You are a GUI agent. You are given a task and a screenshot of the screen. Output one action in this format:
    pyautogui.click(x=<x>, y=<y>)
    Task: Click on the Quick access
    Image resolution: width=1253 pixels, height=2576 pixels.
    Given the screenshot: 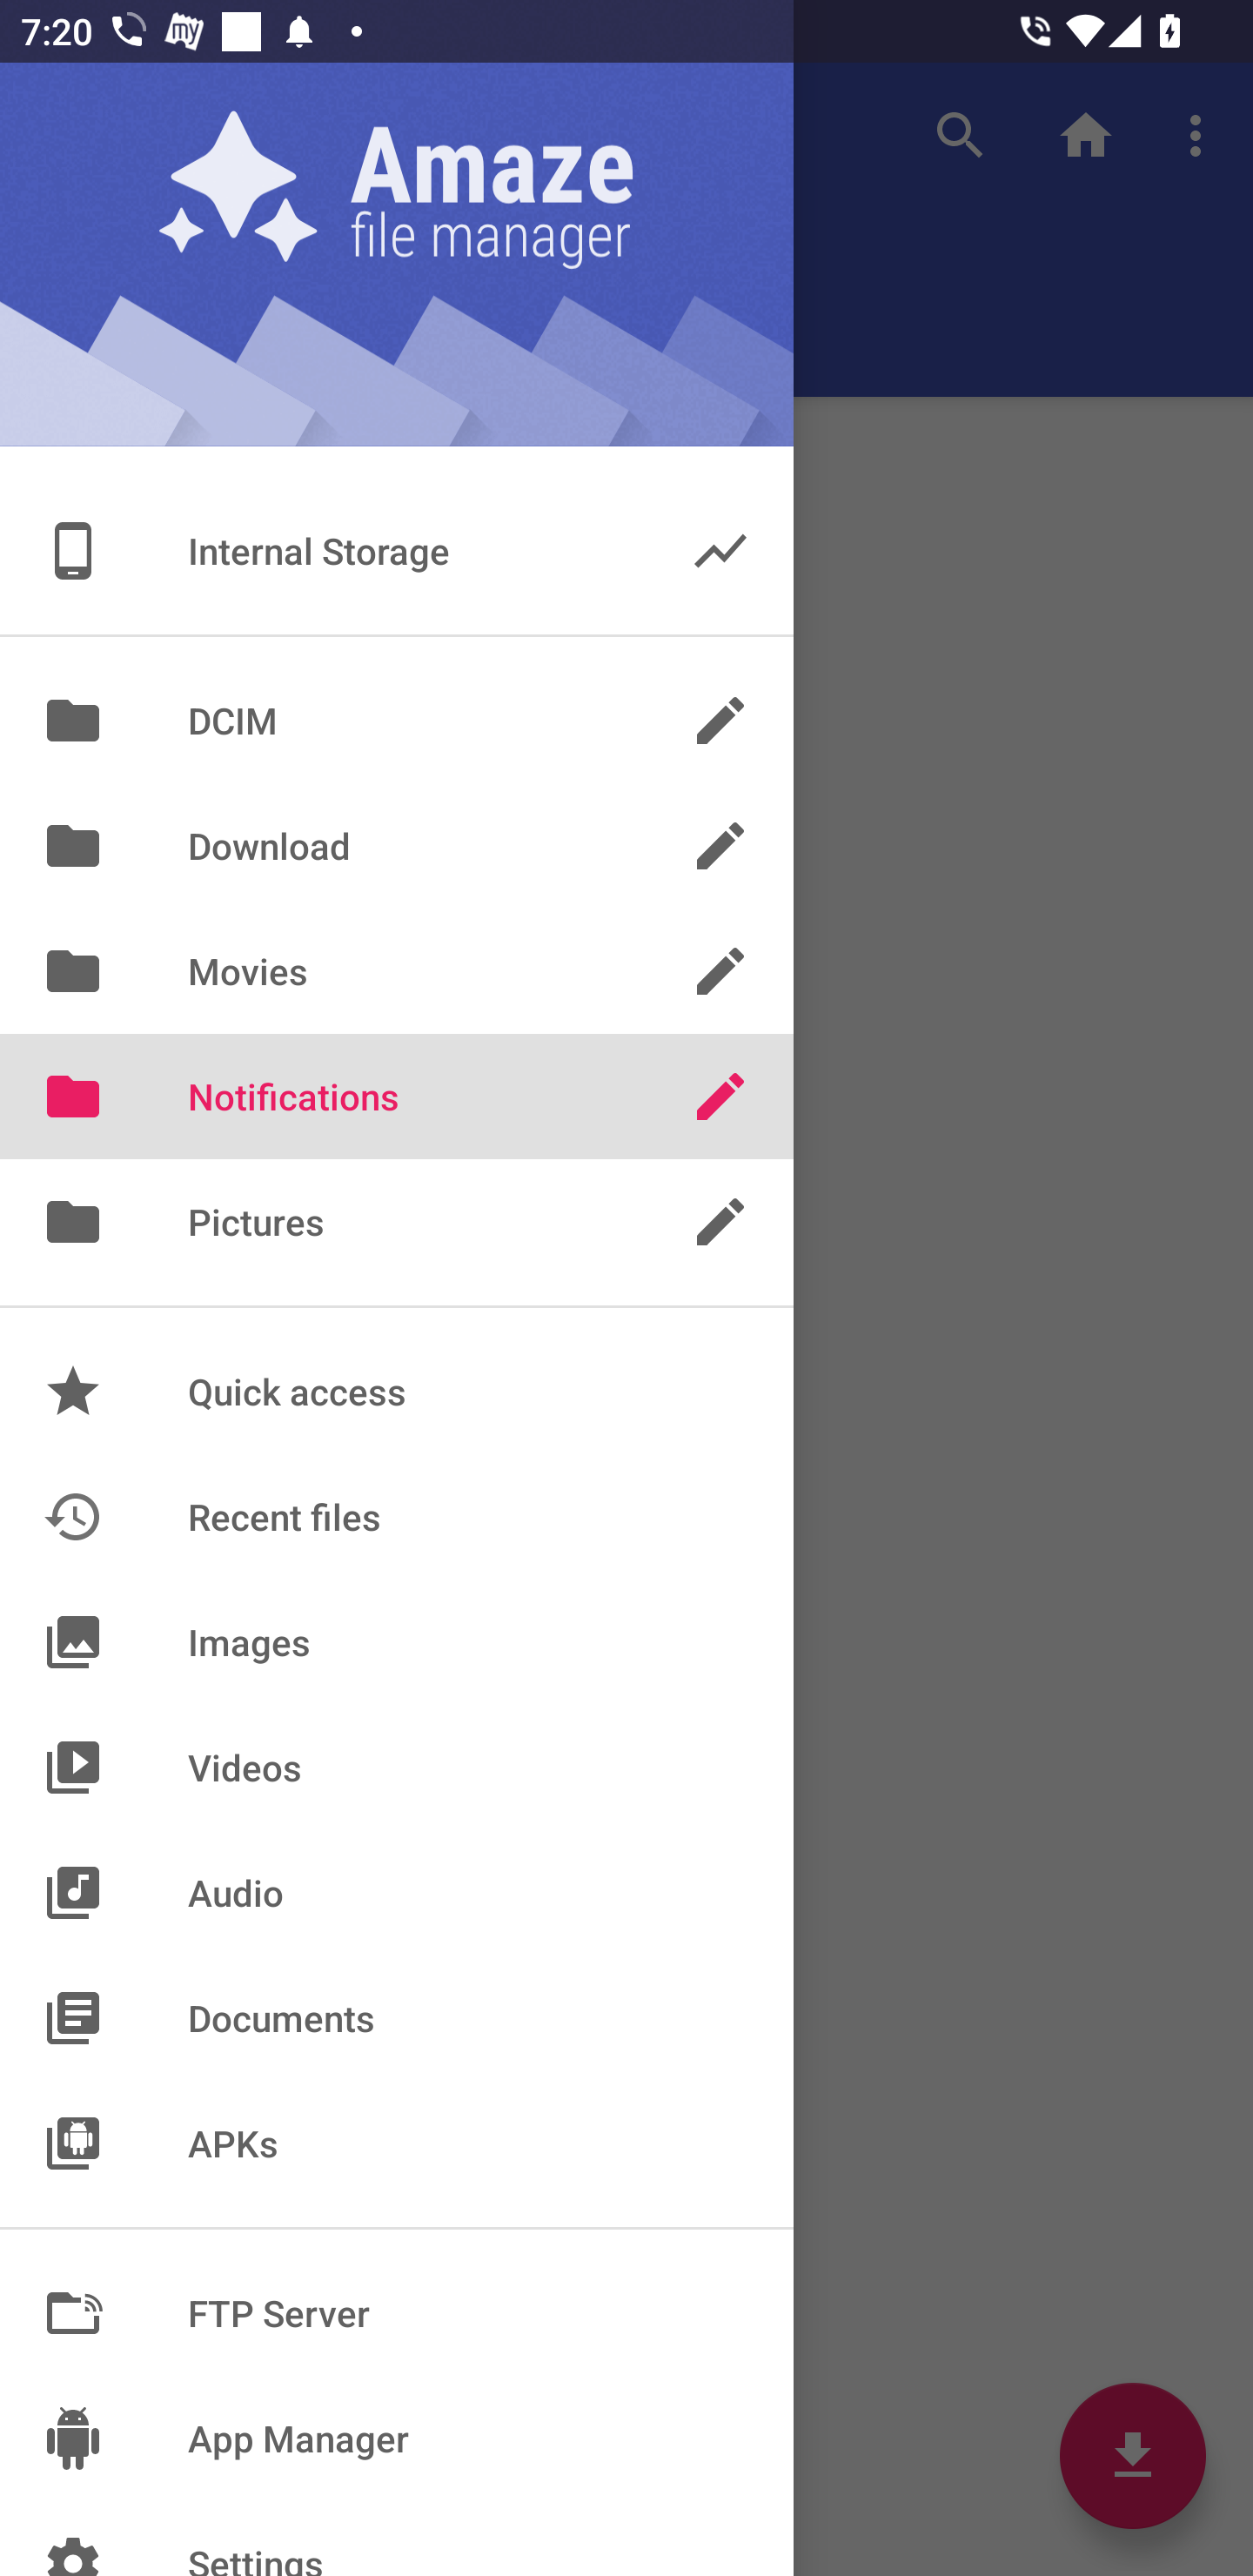 What is the action you would take?
    pyautogui.click(x=397, y=1392)
    